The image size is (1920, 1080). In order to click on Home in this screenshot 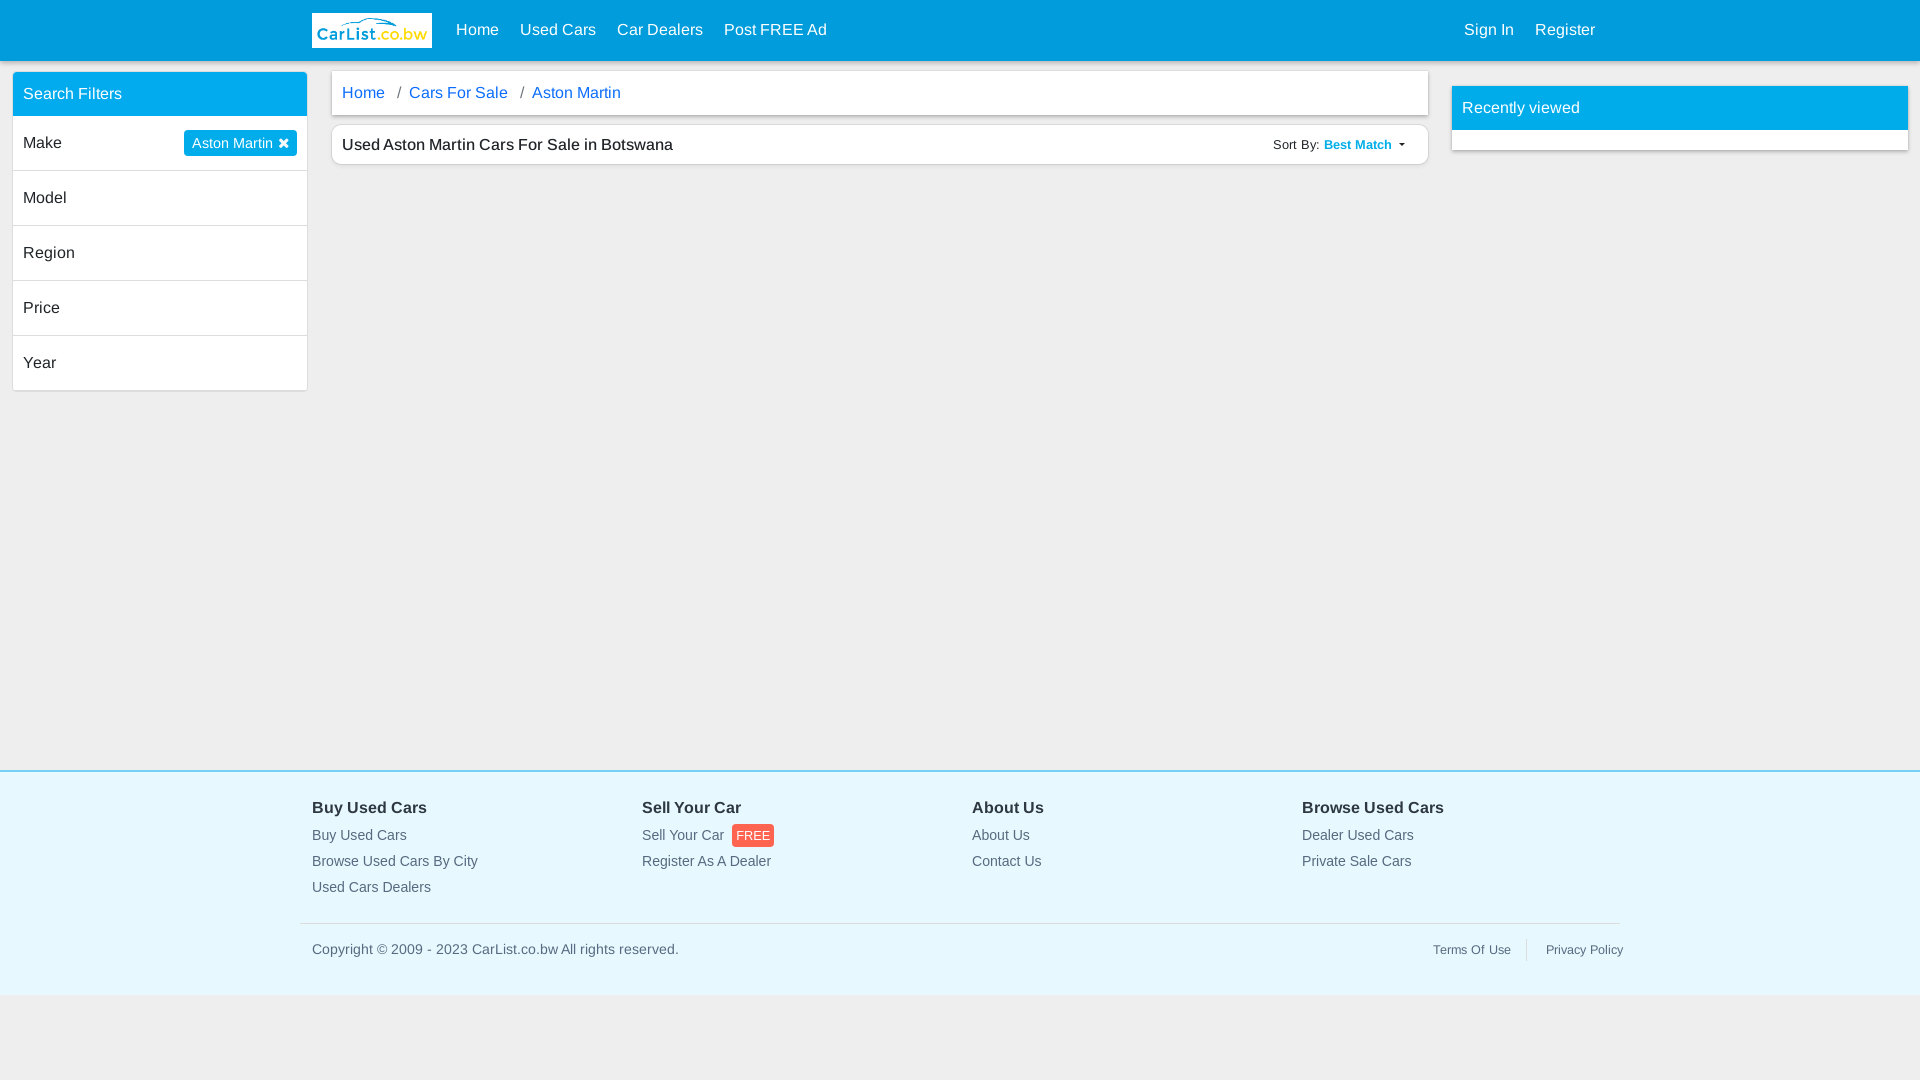, I will do `click(477, 30)`.